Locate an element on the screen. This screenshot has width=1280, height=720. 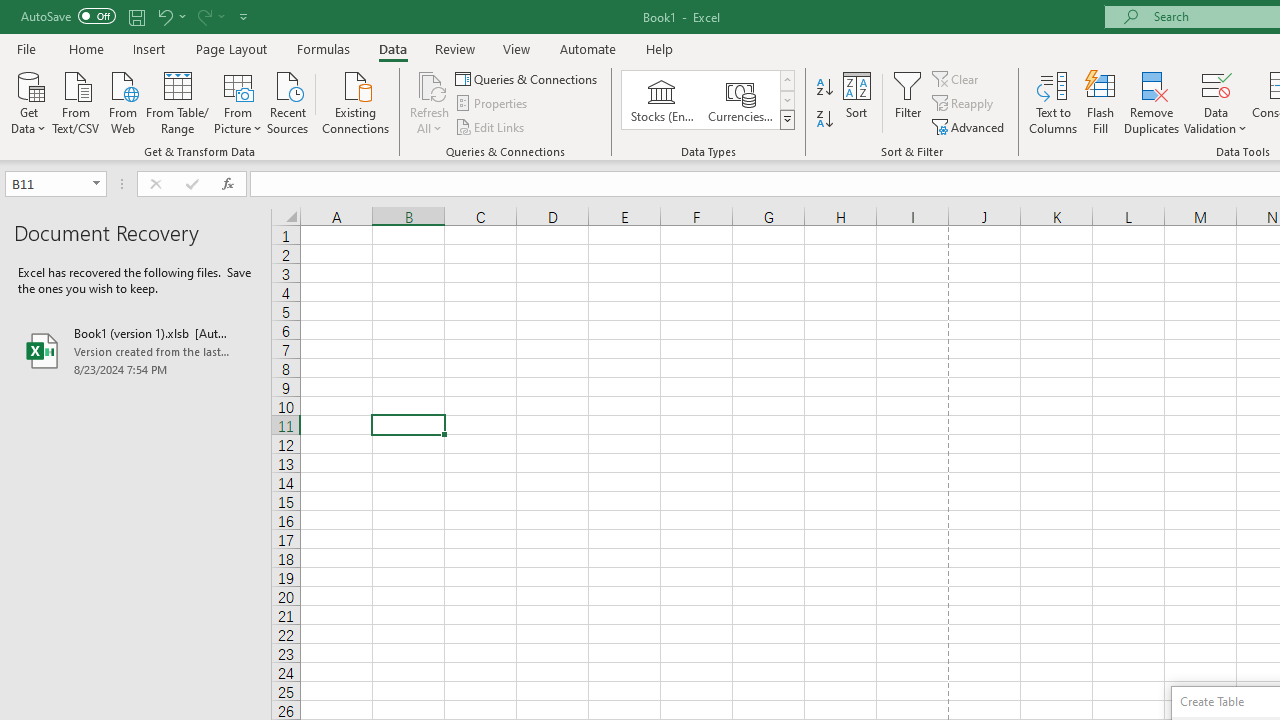
Advanced... is located at coordinates (970, 126).